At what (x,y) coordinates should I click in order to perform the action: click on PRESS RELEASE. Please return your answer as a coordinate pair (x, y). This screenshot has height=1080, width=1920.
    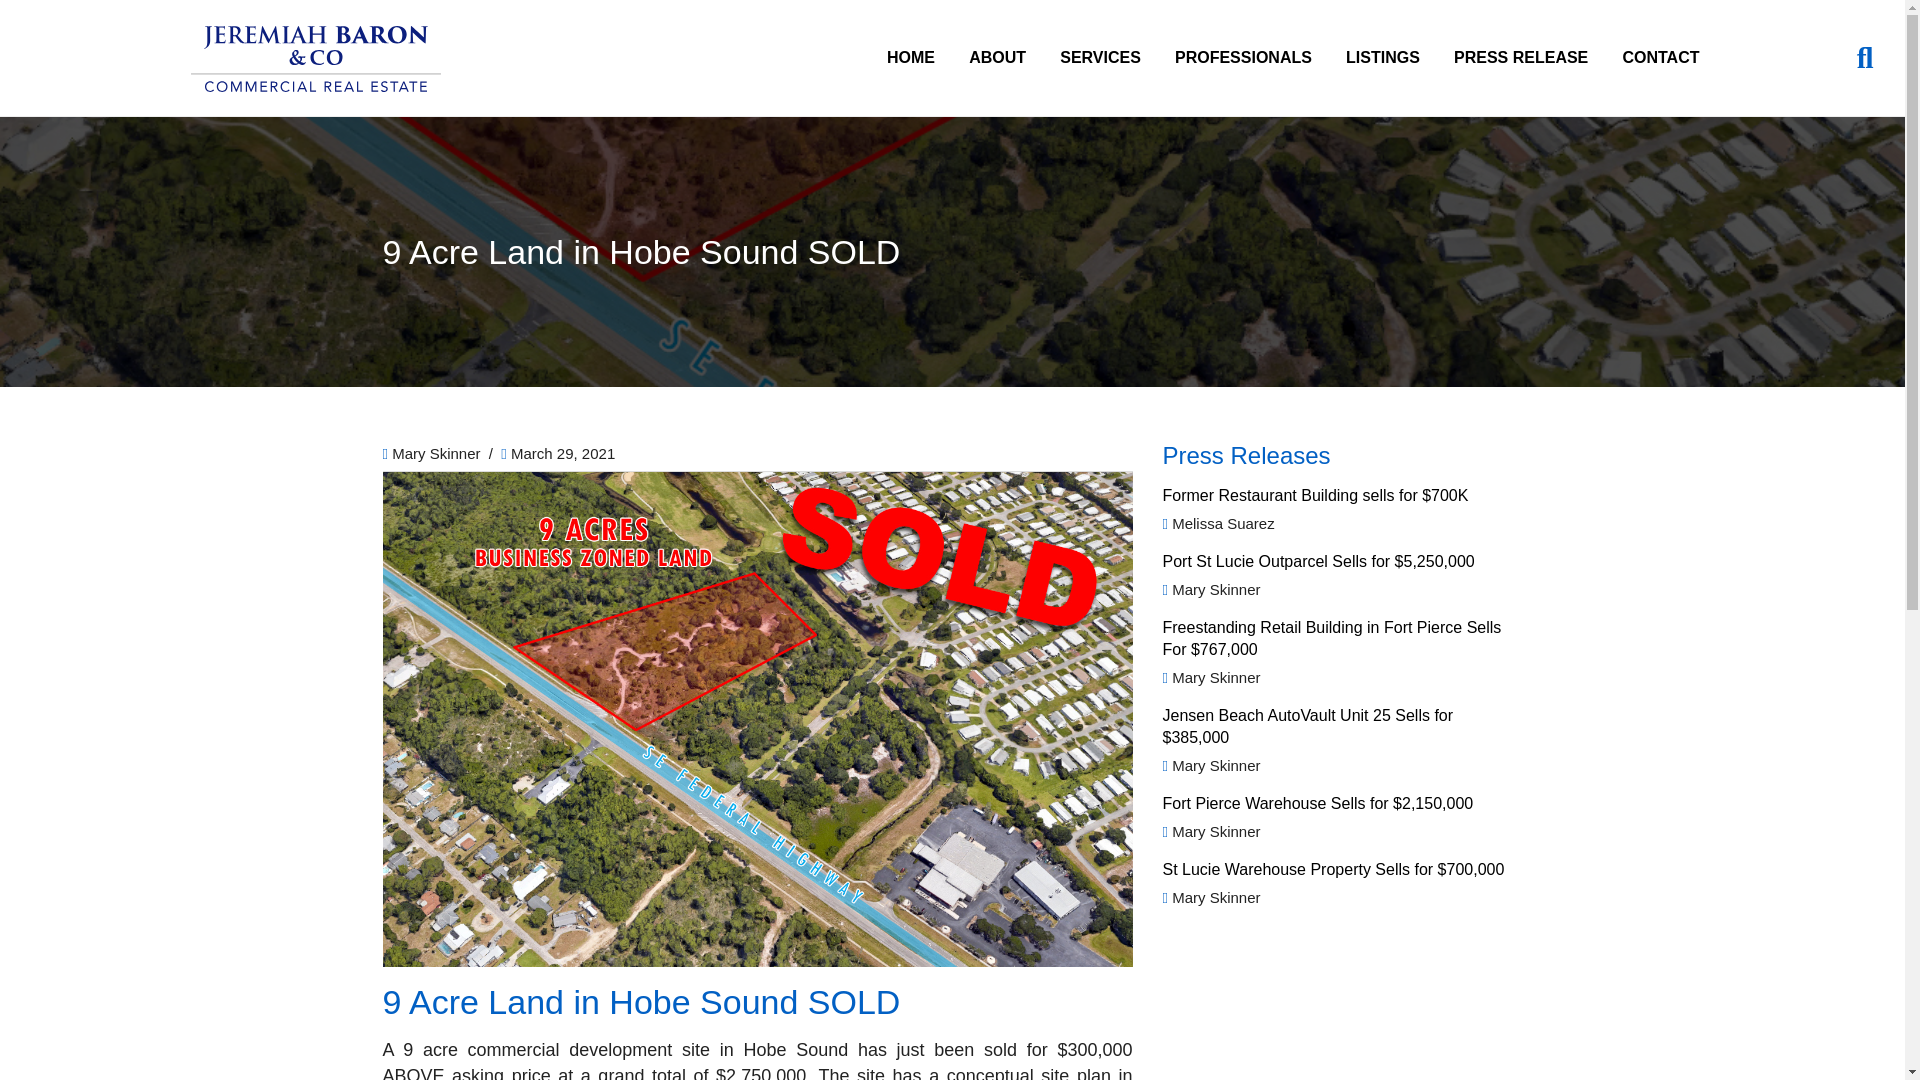
    Looking at the image, I should click on (1520, 58).